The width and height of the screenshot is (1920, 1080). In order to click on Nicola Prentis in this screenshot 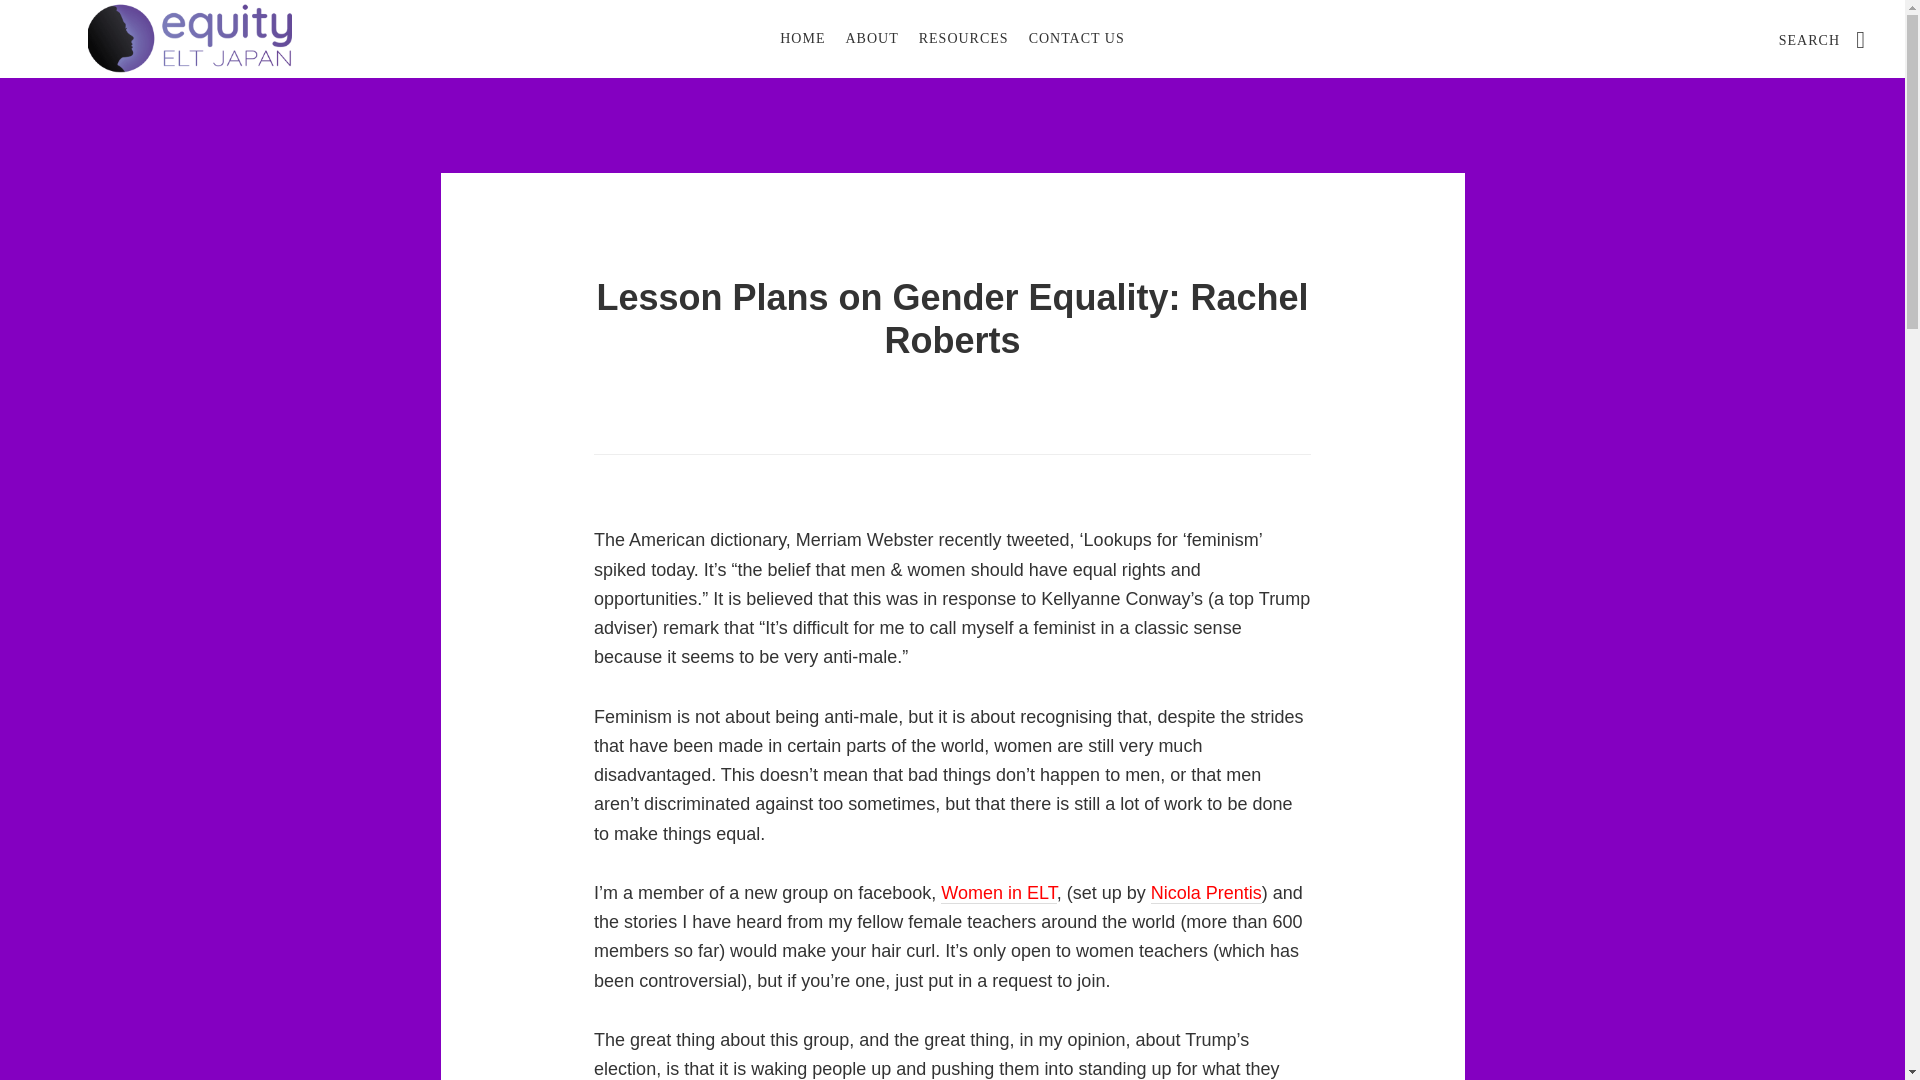, I will do `click(1206, 893)`.